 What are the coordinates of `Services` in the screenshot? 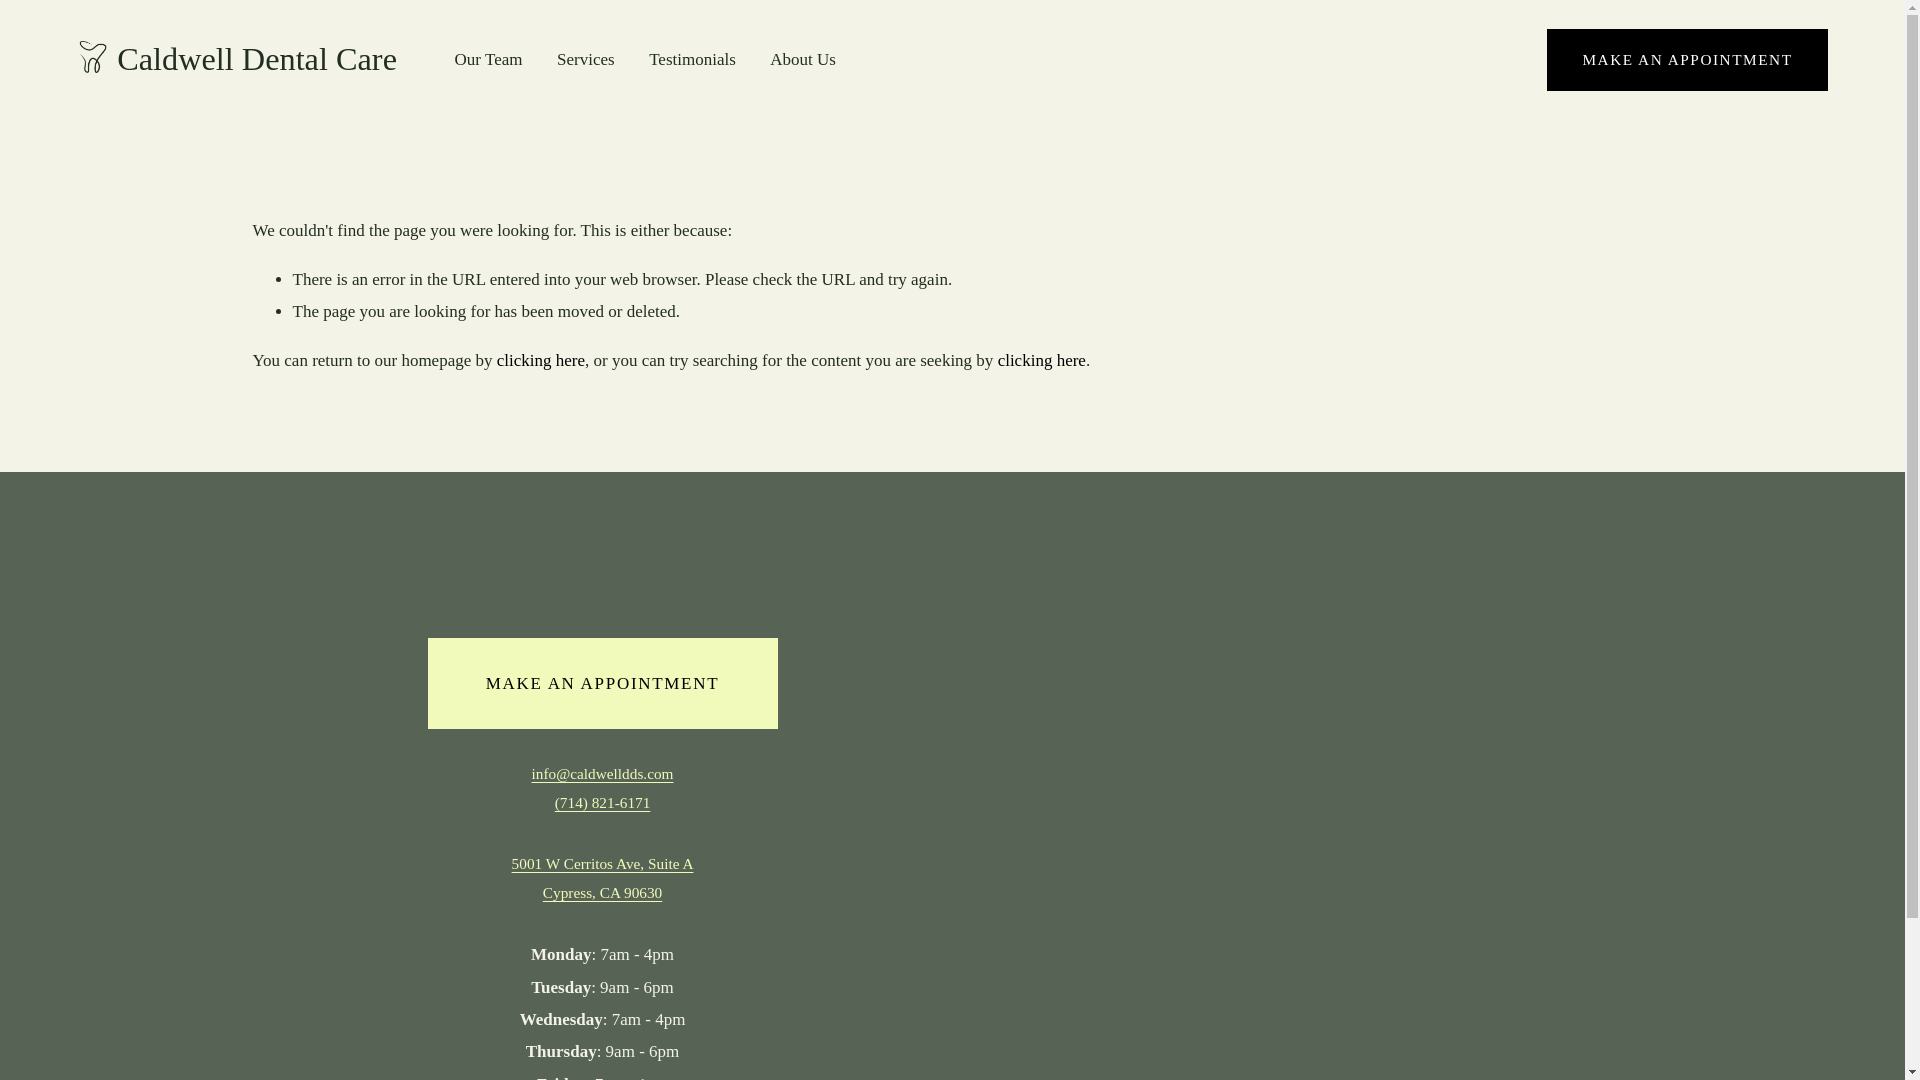 It's located at (236, 58).